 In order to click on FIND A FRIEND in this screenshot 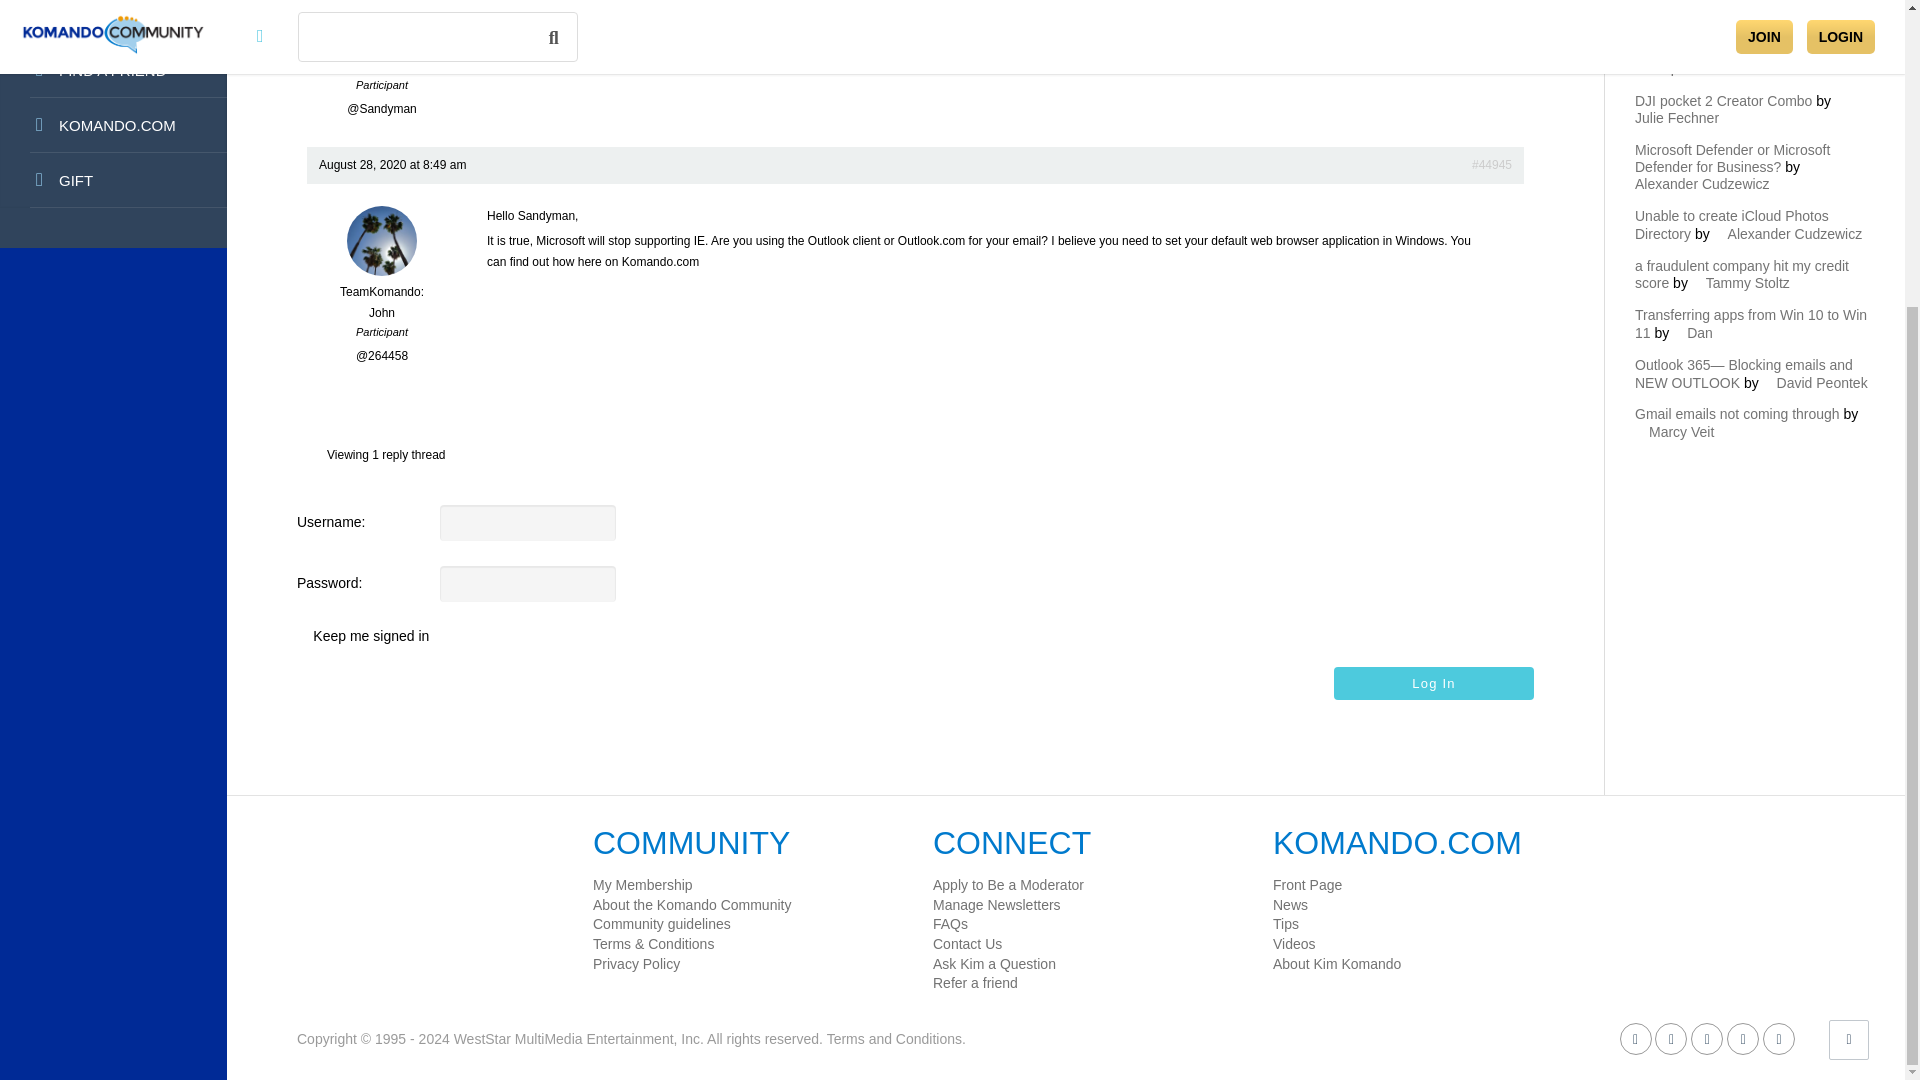, I will do `click(113, 70)`.